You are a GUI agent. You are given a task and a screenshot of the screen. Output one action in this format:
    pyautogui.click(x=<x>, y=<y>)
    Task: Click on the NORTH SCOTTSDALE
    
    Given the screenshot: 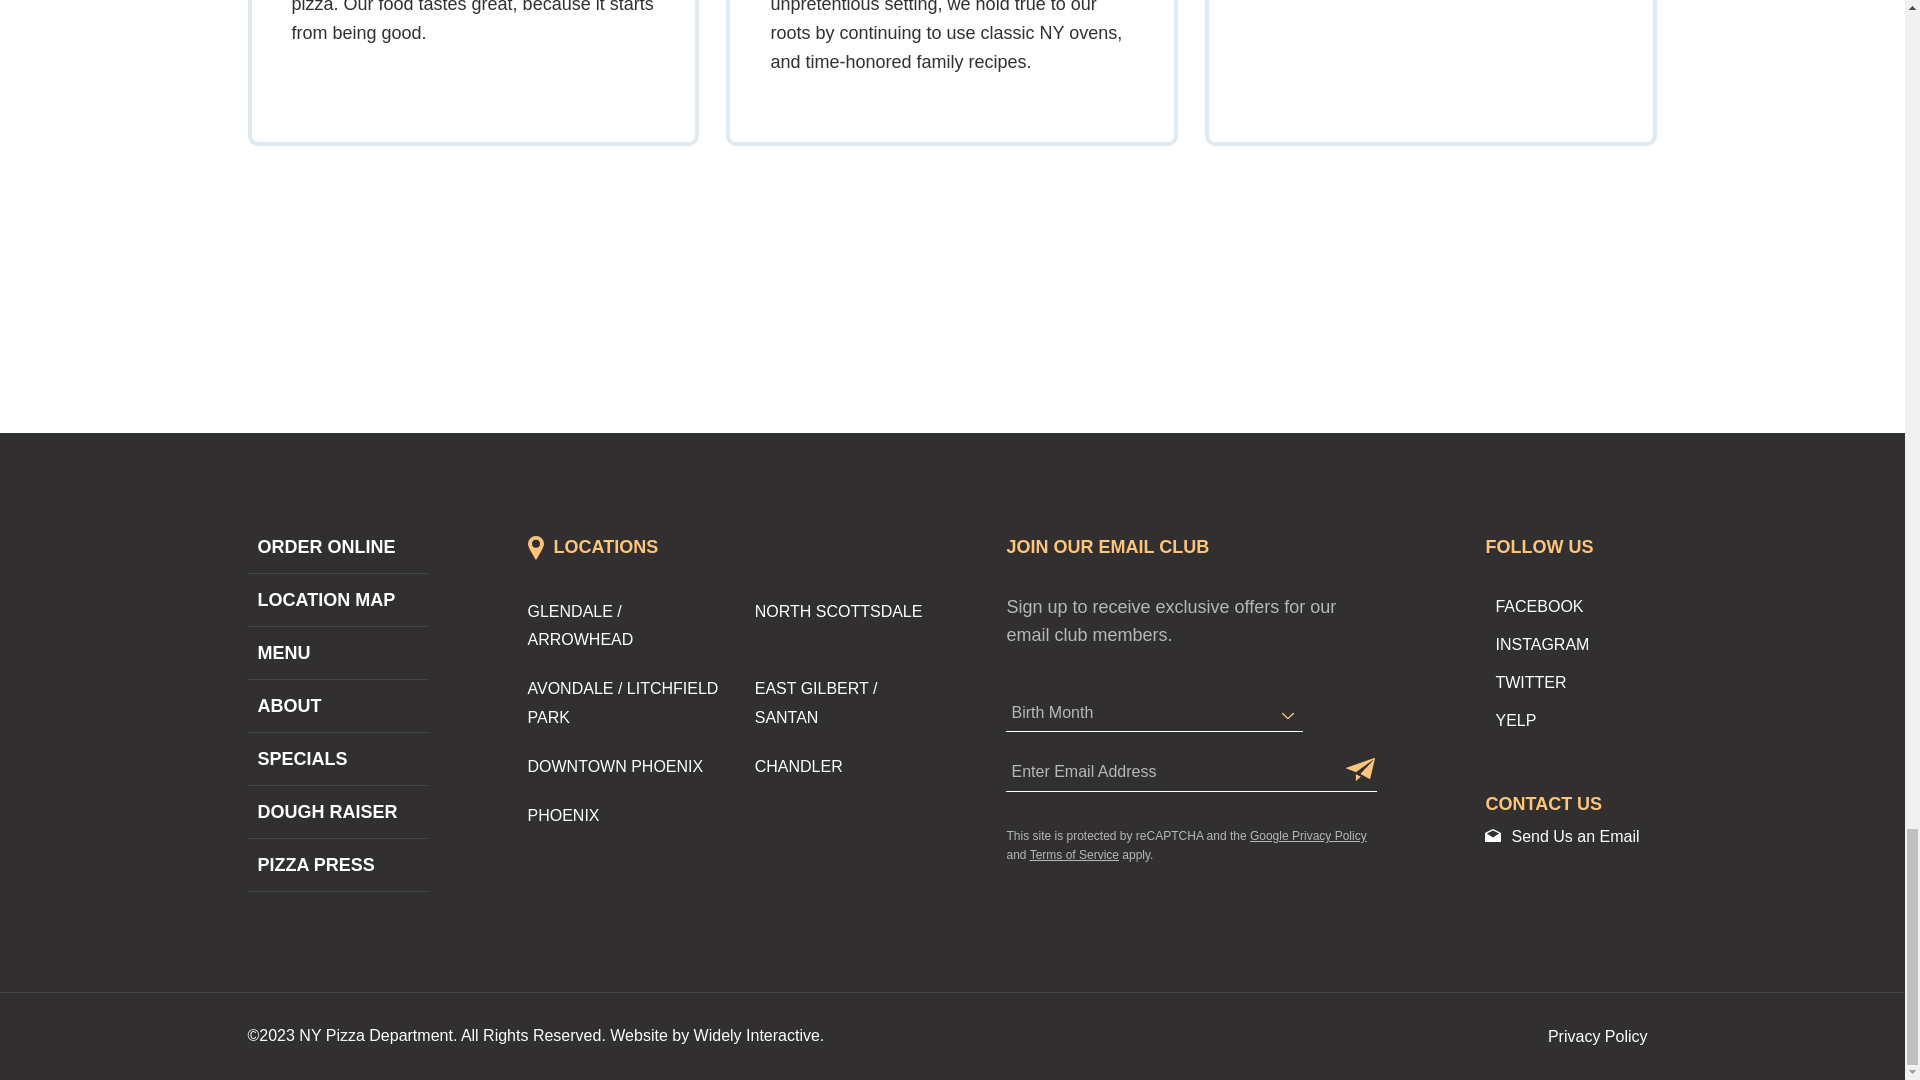 What is the action you would take?
    pyautogui.click(x=838, y=610)
    